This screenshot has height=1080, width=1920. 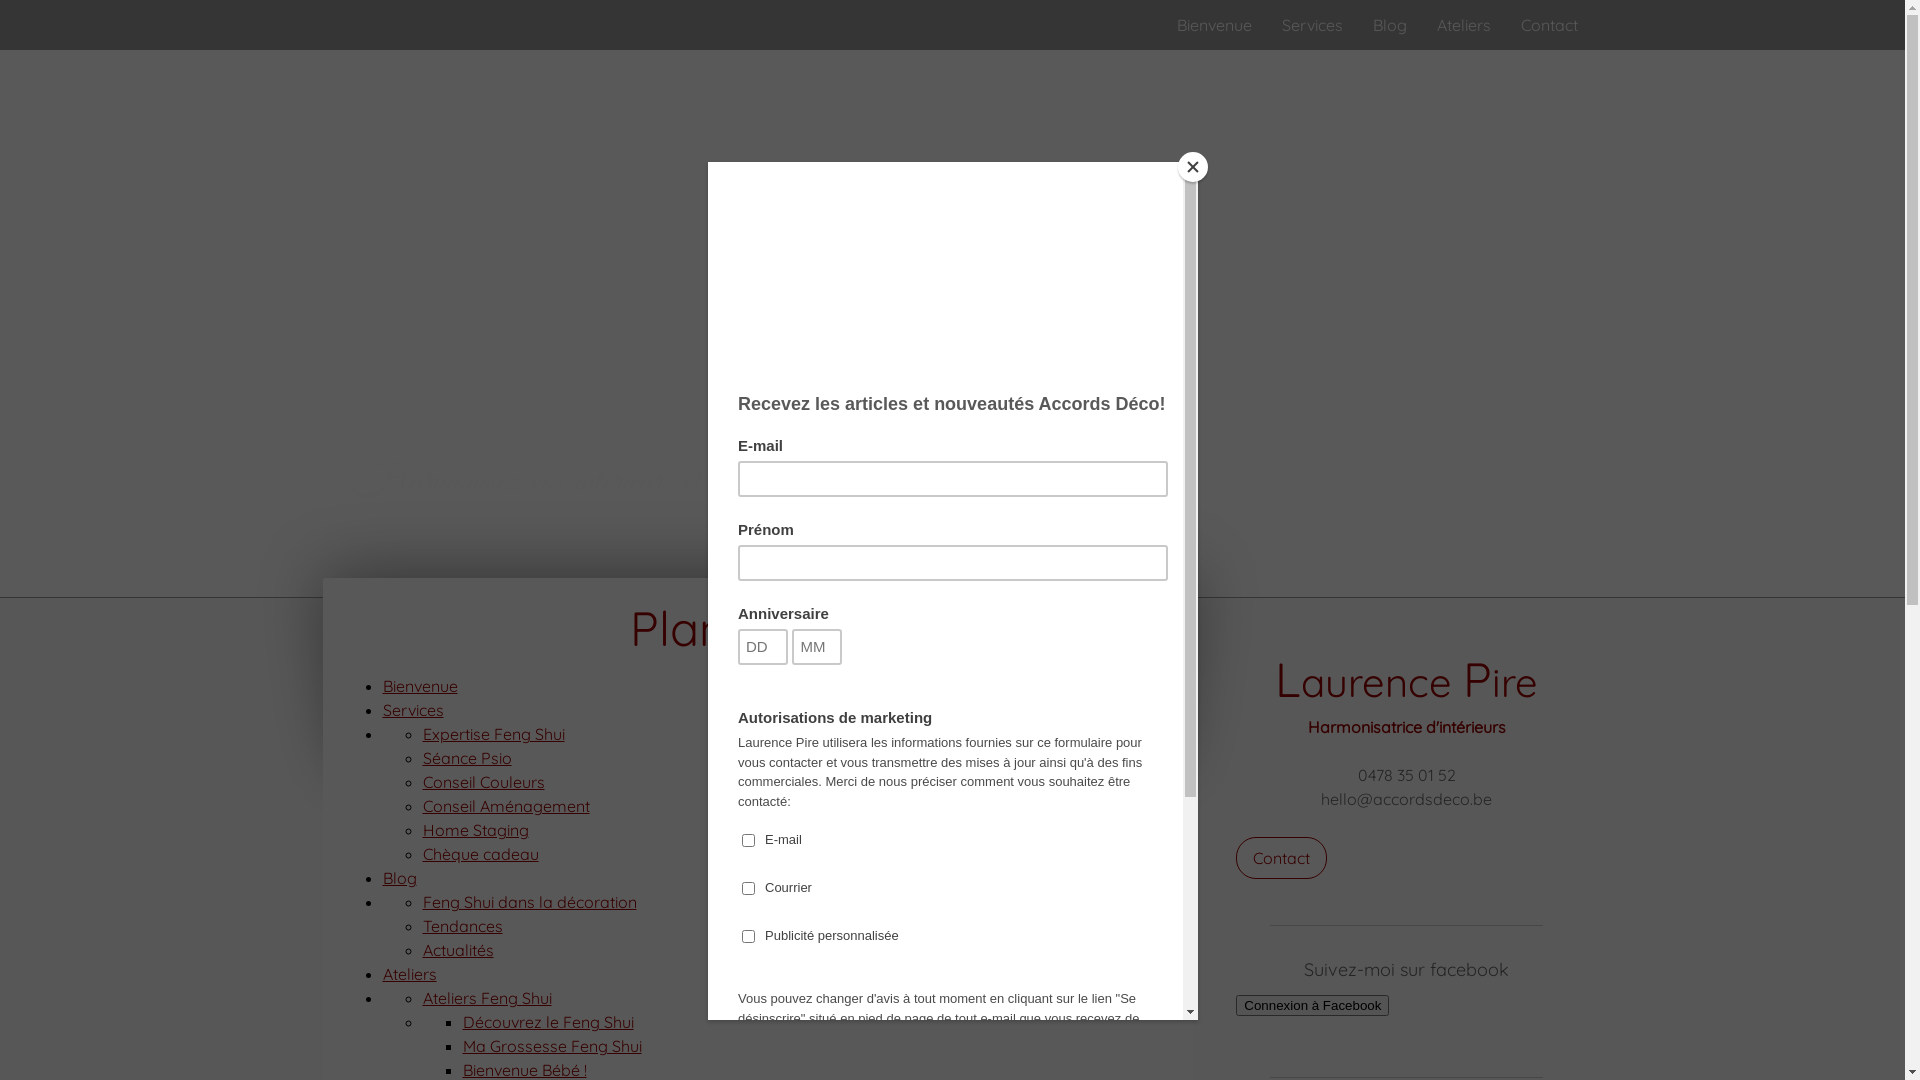 What do you see at coordinates (409, 974) in the screenshot?
I see `Ateliers` at bounding box center [409, 974].